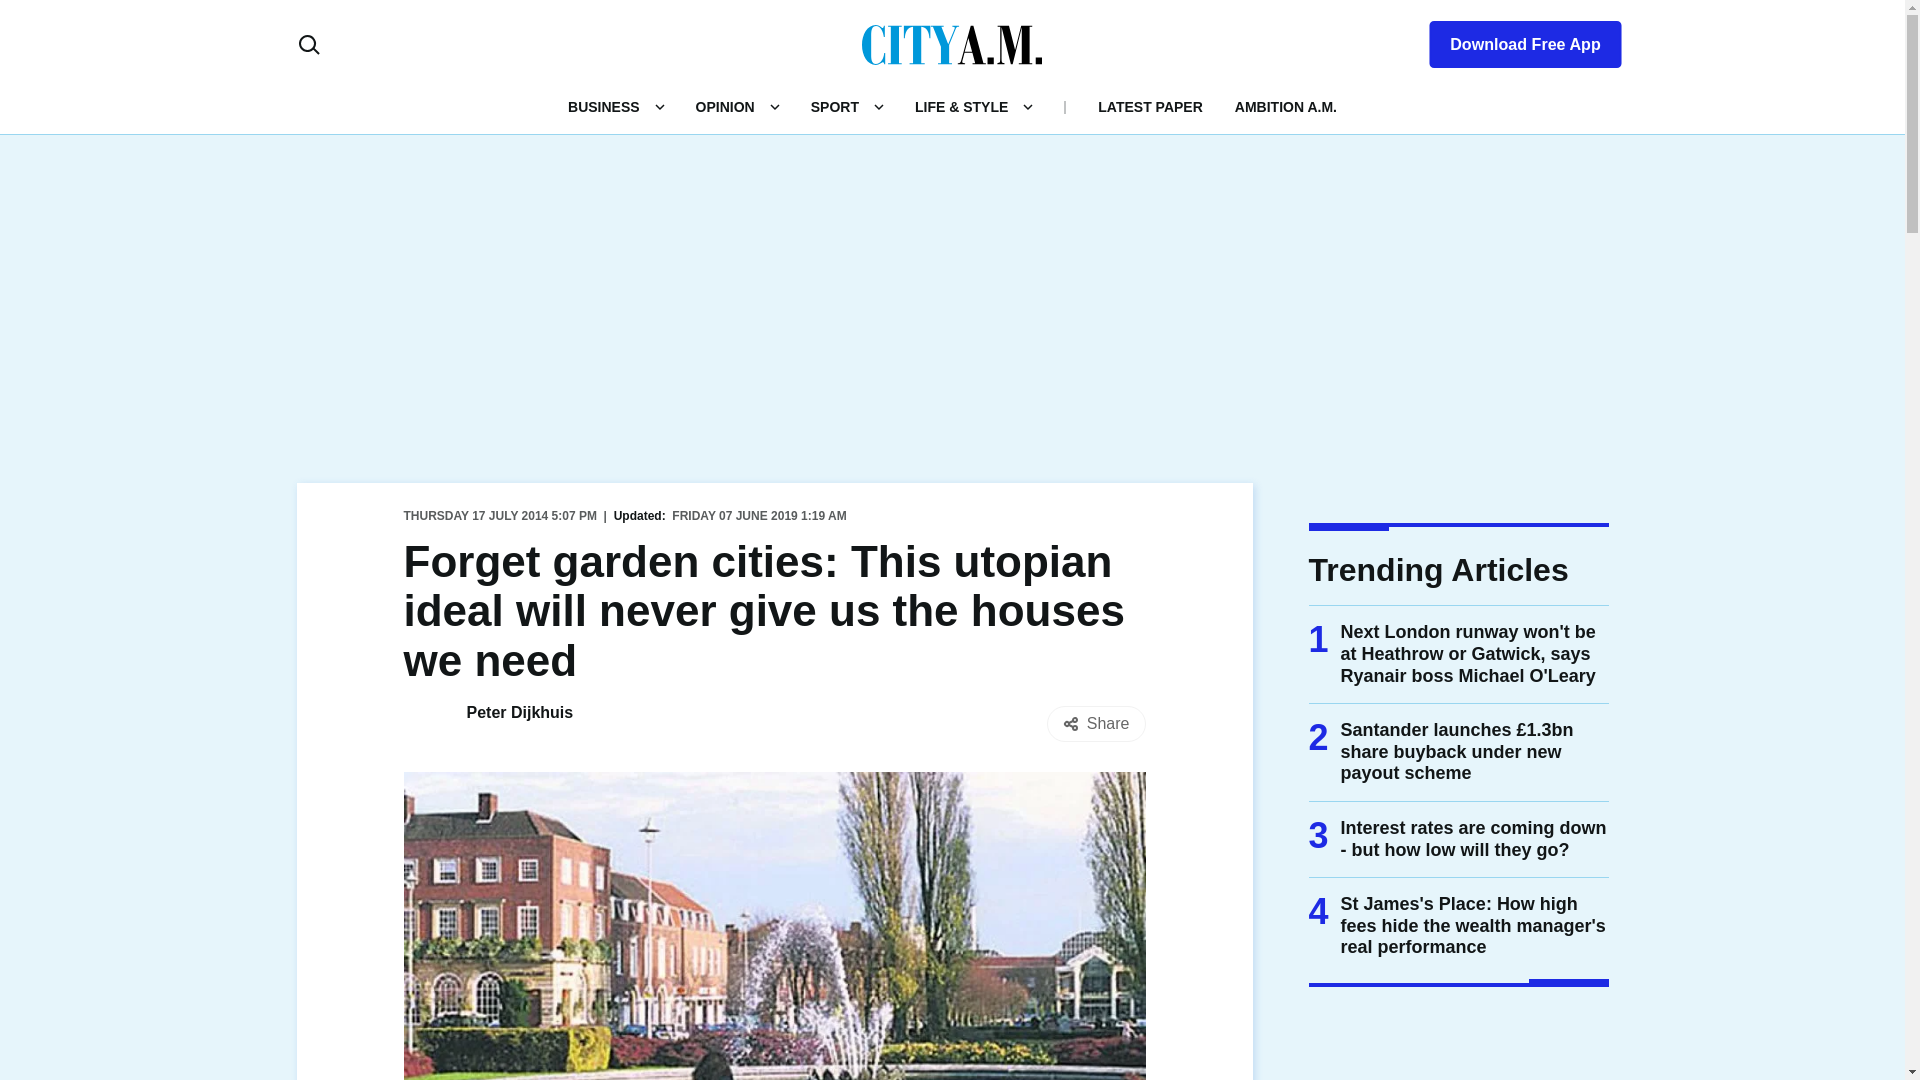 This screenshot has height=1080, width=1920. What do you see at coordinates (724, 106) in the screenshot?
I see `OPINION` at bounding box center [724, 106].